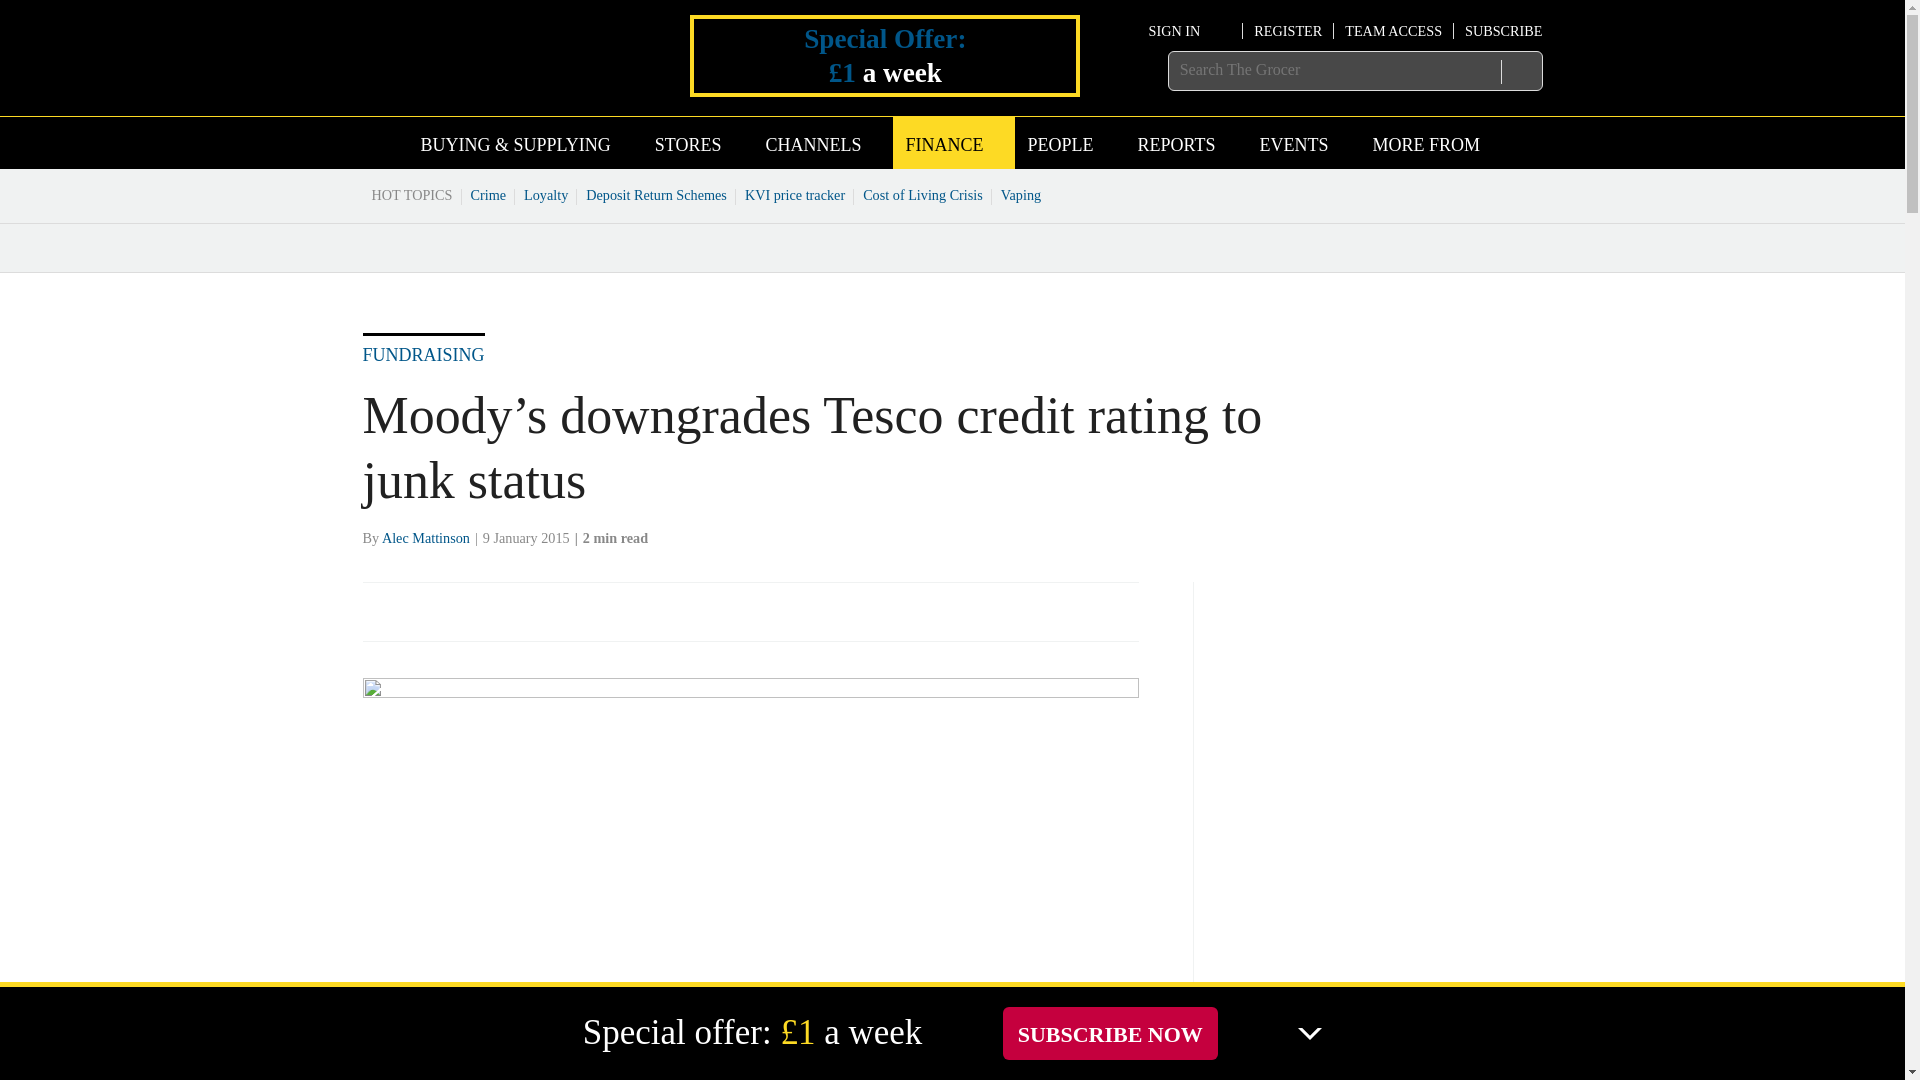 This screenshot has width=1920, height=1080. I want to click on Share this on Twitter, so click(423, 610).